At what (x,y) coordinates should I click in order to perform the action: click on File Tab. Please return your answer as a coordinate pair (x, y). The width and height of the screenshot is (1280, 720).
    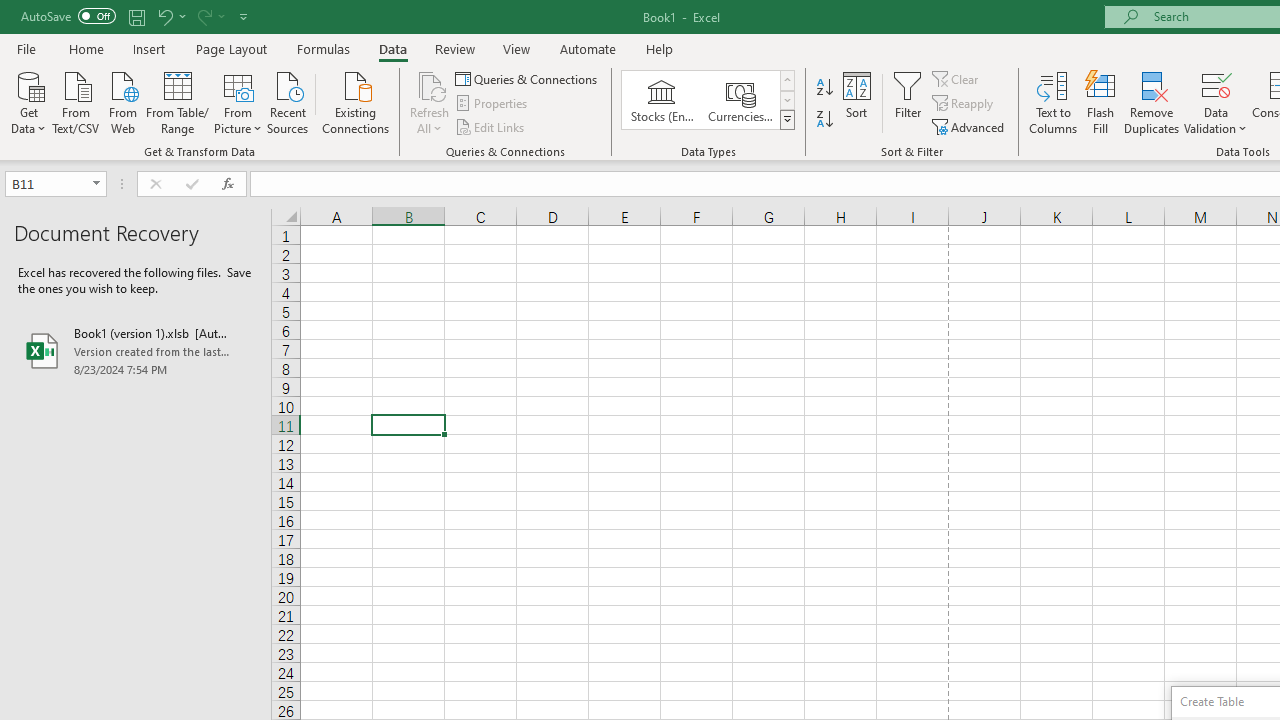
    Looking at the image, I should click on (26, 48).